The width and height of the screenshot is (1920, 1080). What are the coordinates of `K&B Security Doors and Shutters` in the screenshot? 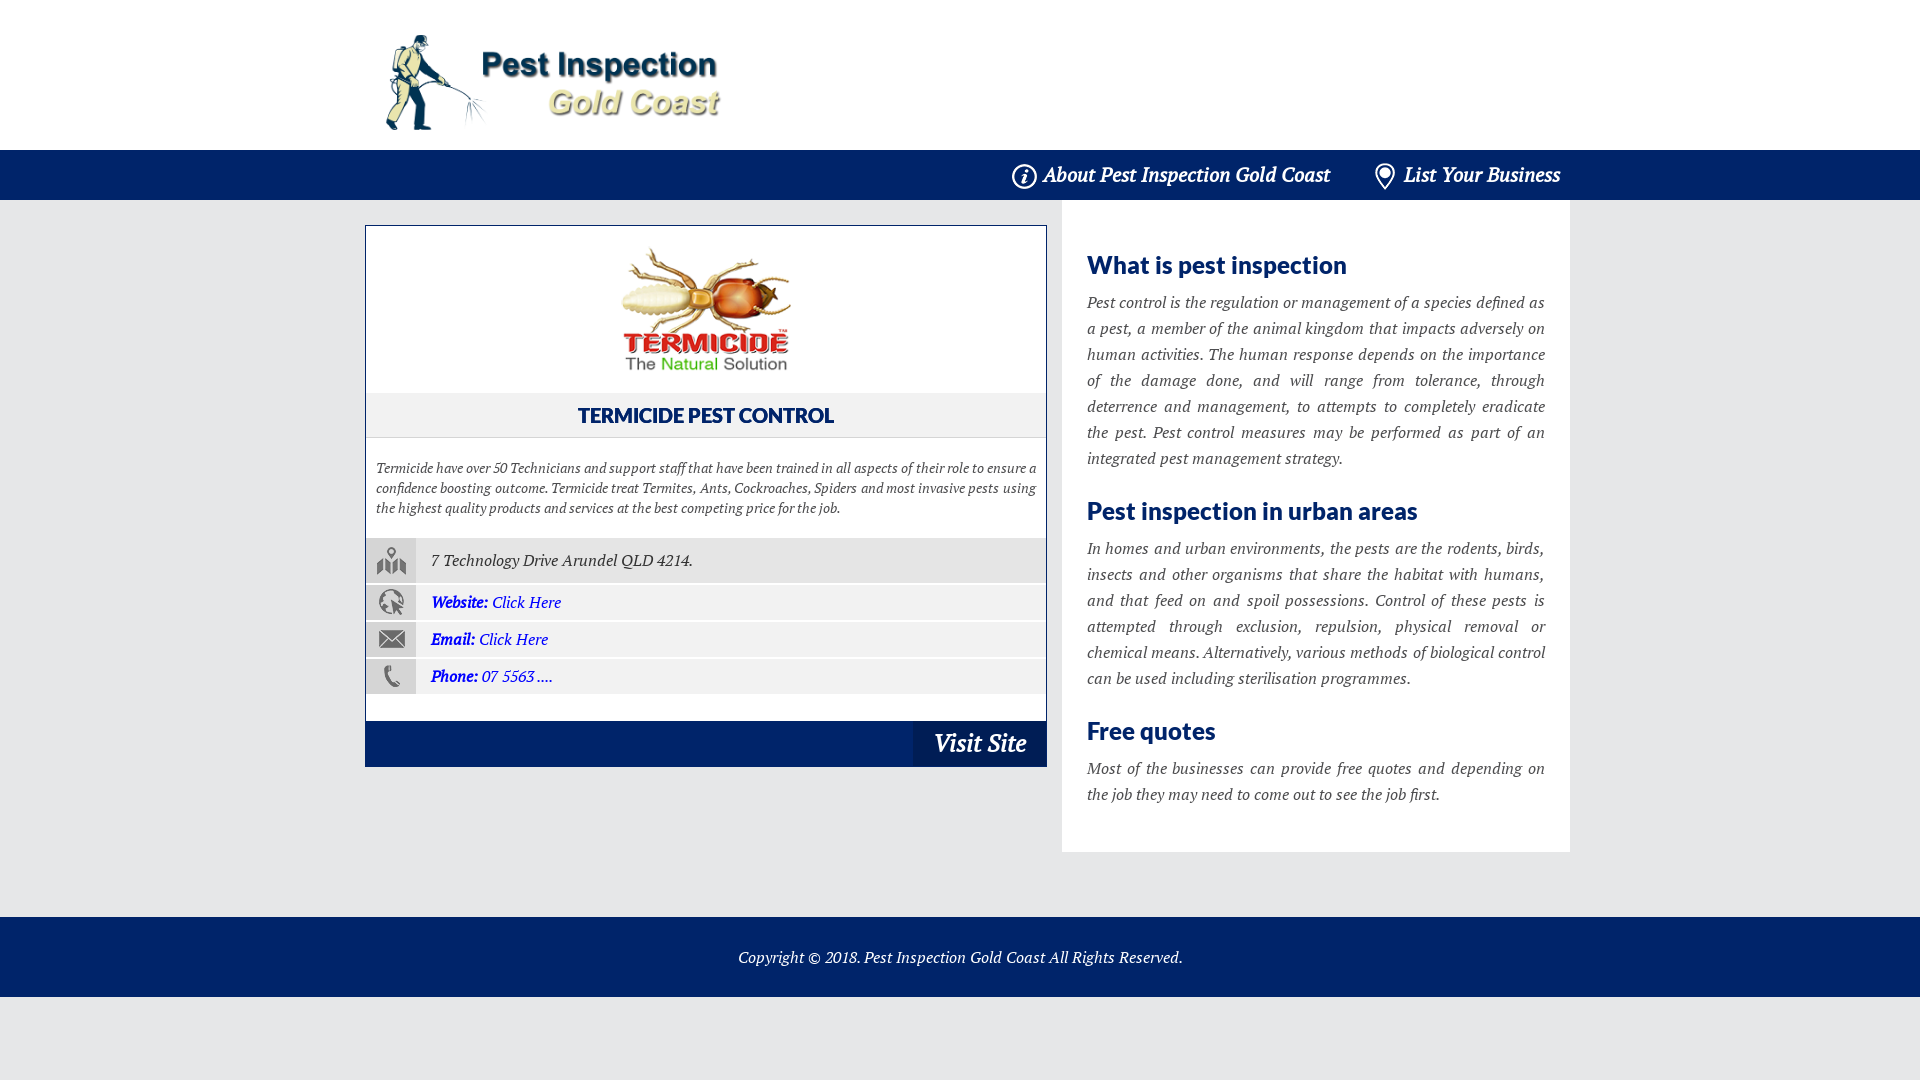 It's located at (706, 309).